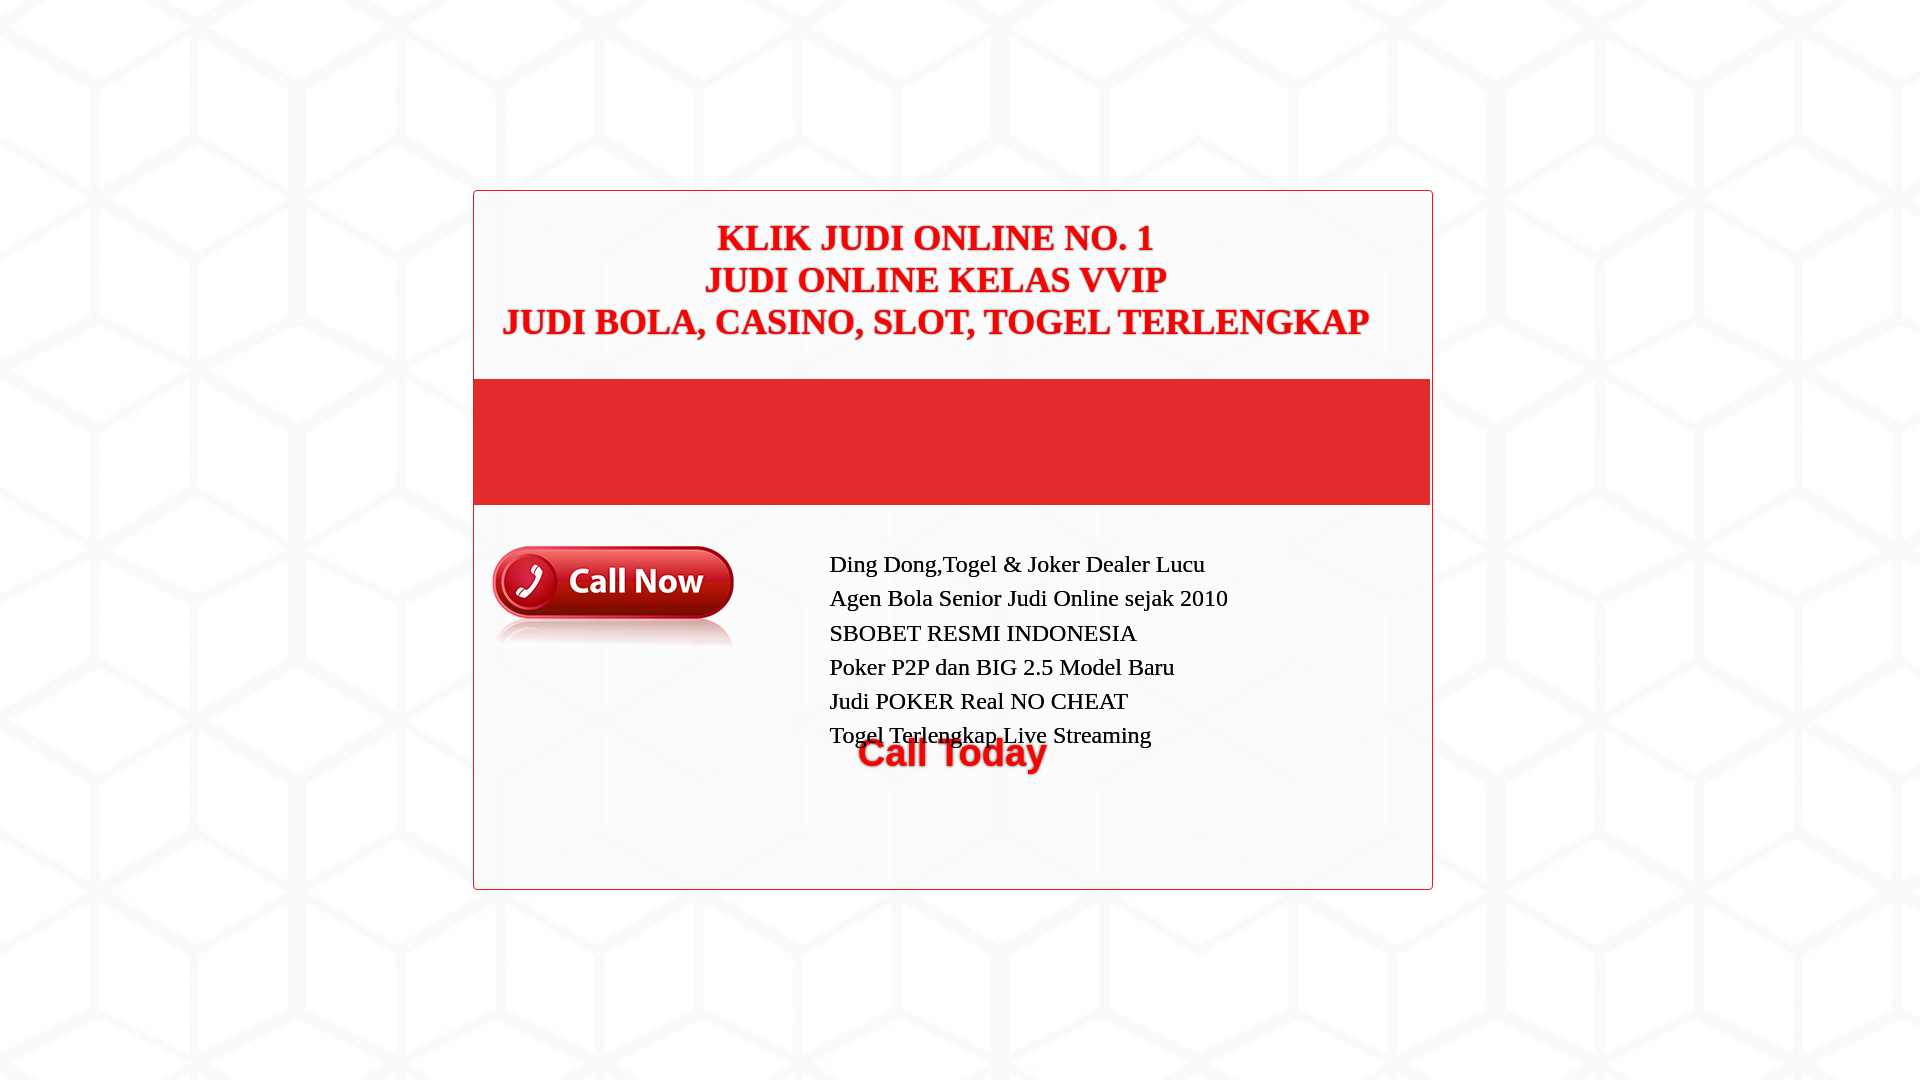  What do you see at coordinates (1384, 62) in the screenshot?
I see `Search for:` at bounding box center [1384, 62].